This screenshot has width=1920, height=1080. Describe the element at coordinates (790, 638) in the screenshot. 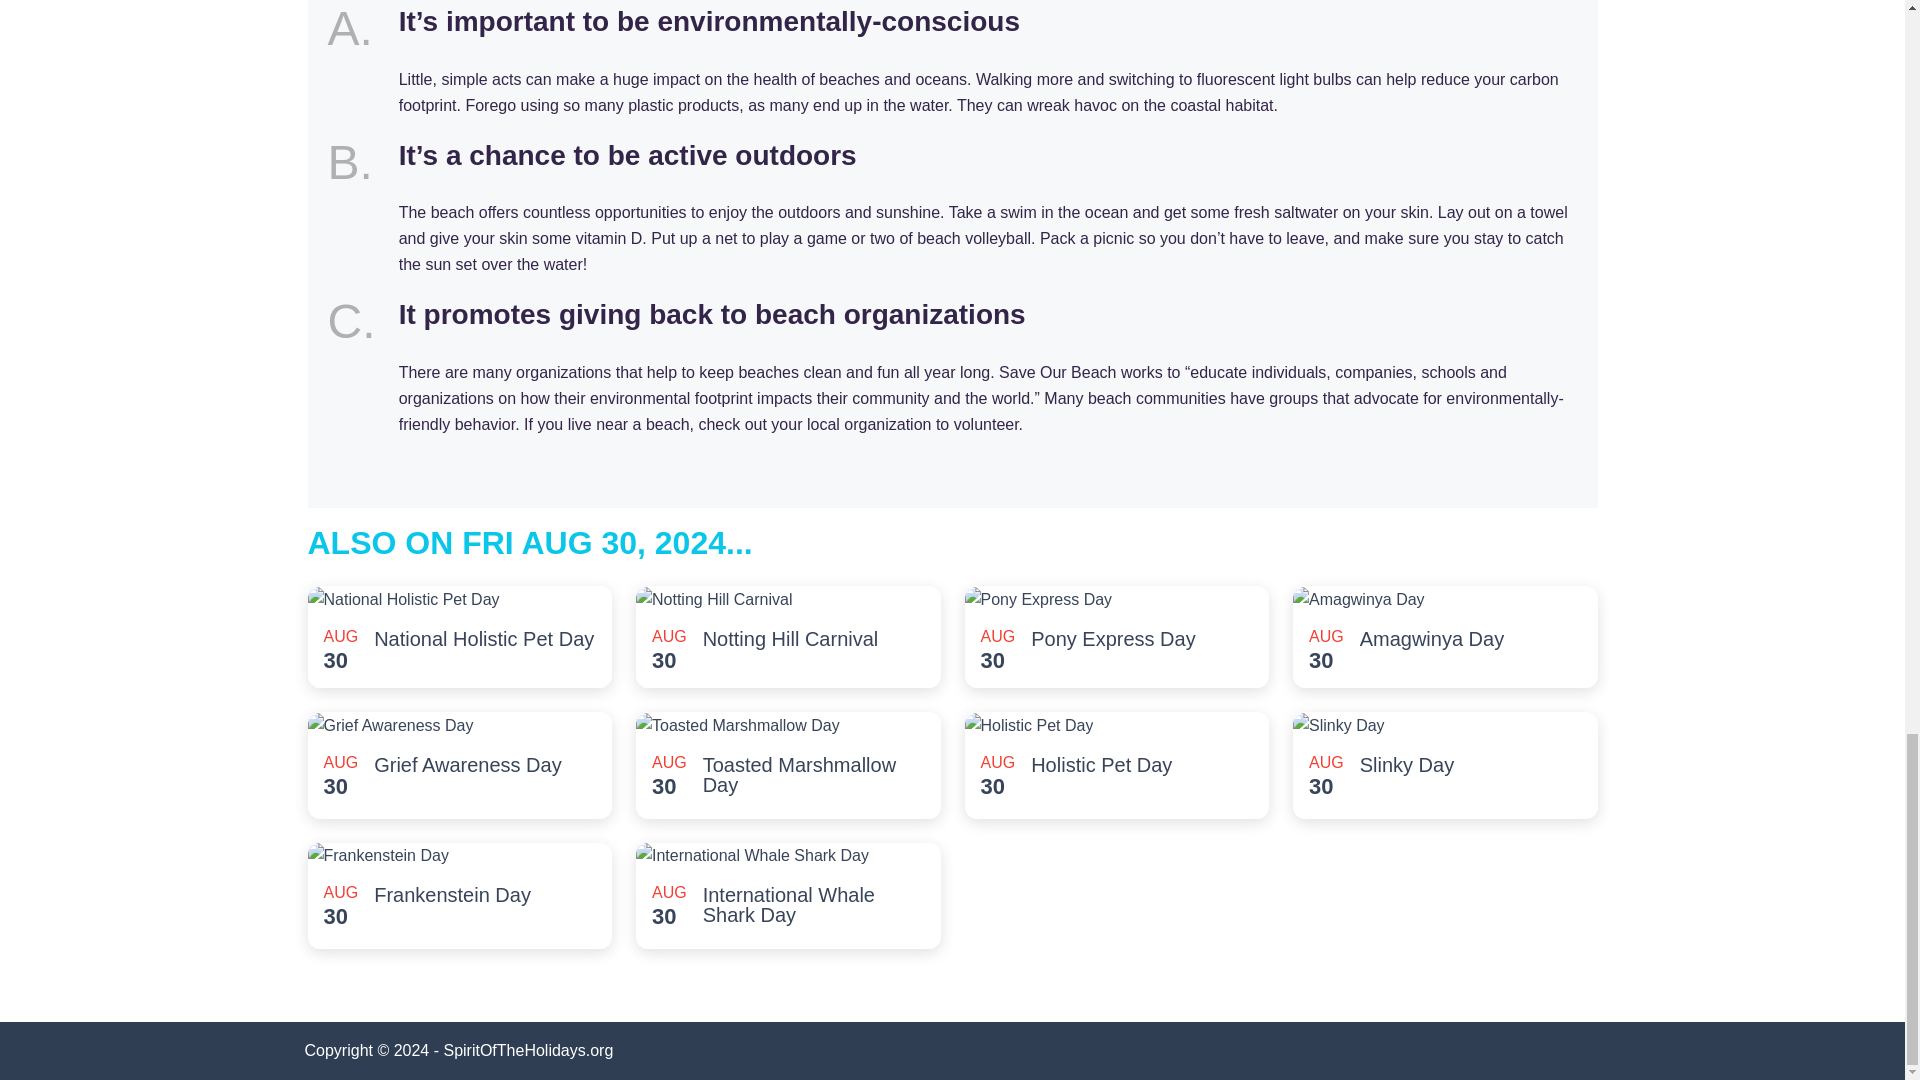

I see `Notting Hill Carnival` at that location.